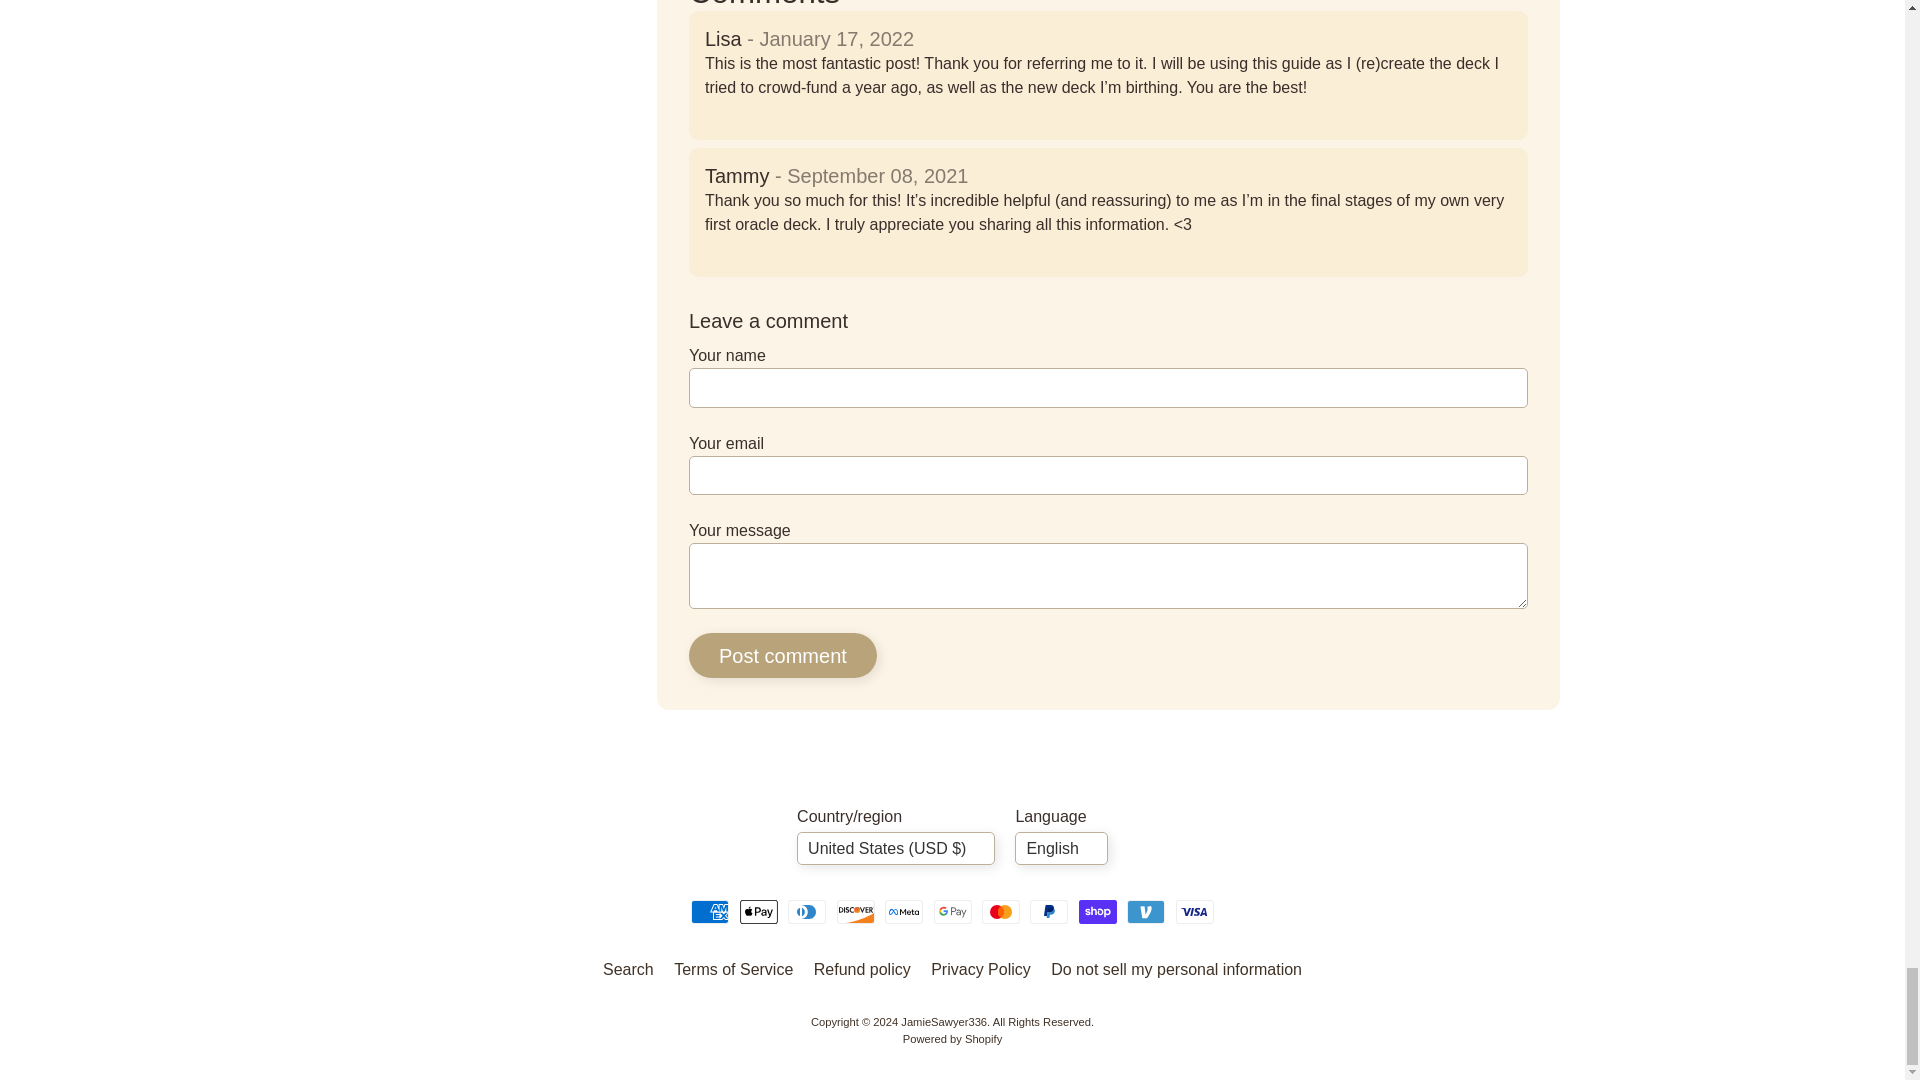 Image resolution: width=1920 pixels, height=1080 pixels. Describe the element at coordinates (952, 912) in the screenshot. I see `Google Pay` at that location.